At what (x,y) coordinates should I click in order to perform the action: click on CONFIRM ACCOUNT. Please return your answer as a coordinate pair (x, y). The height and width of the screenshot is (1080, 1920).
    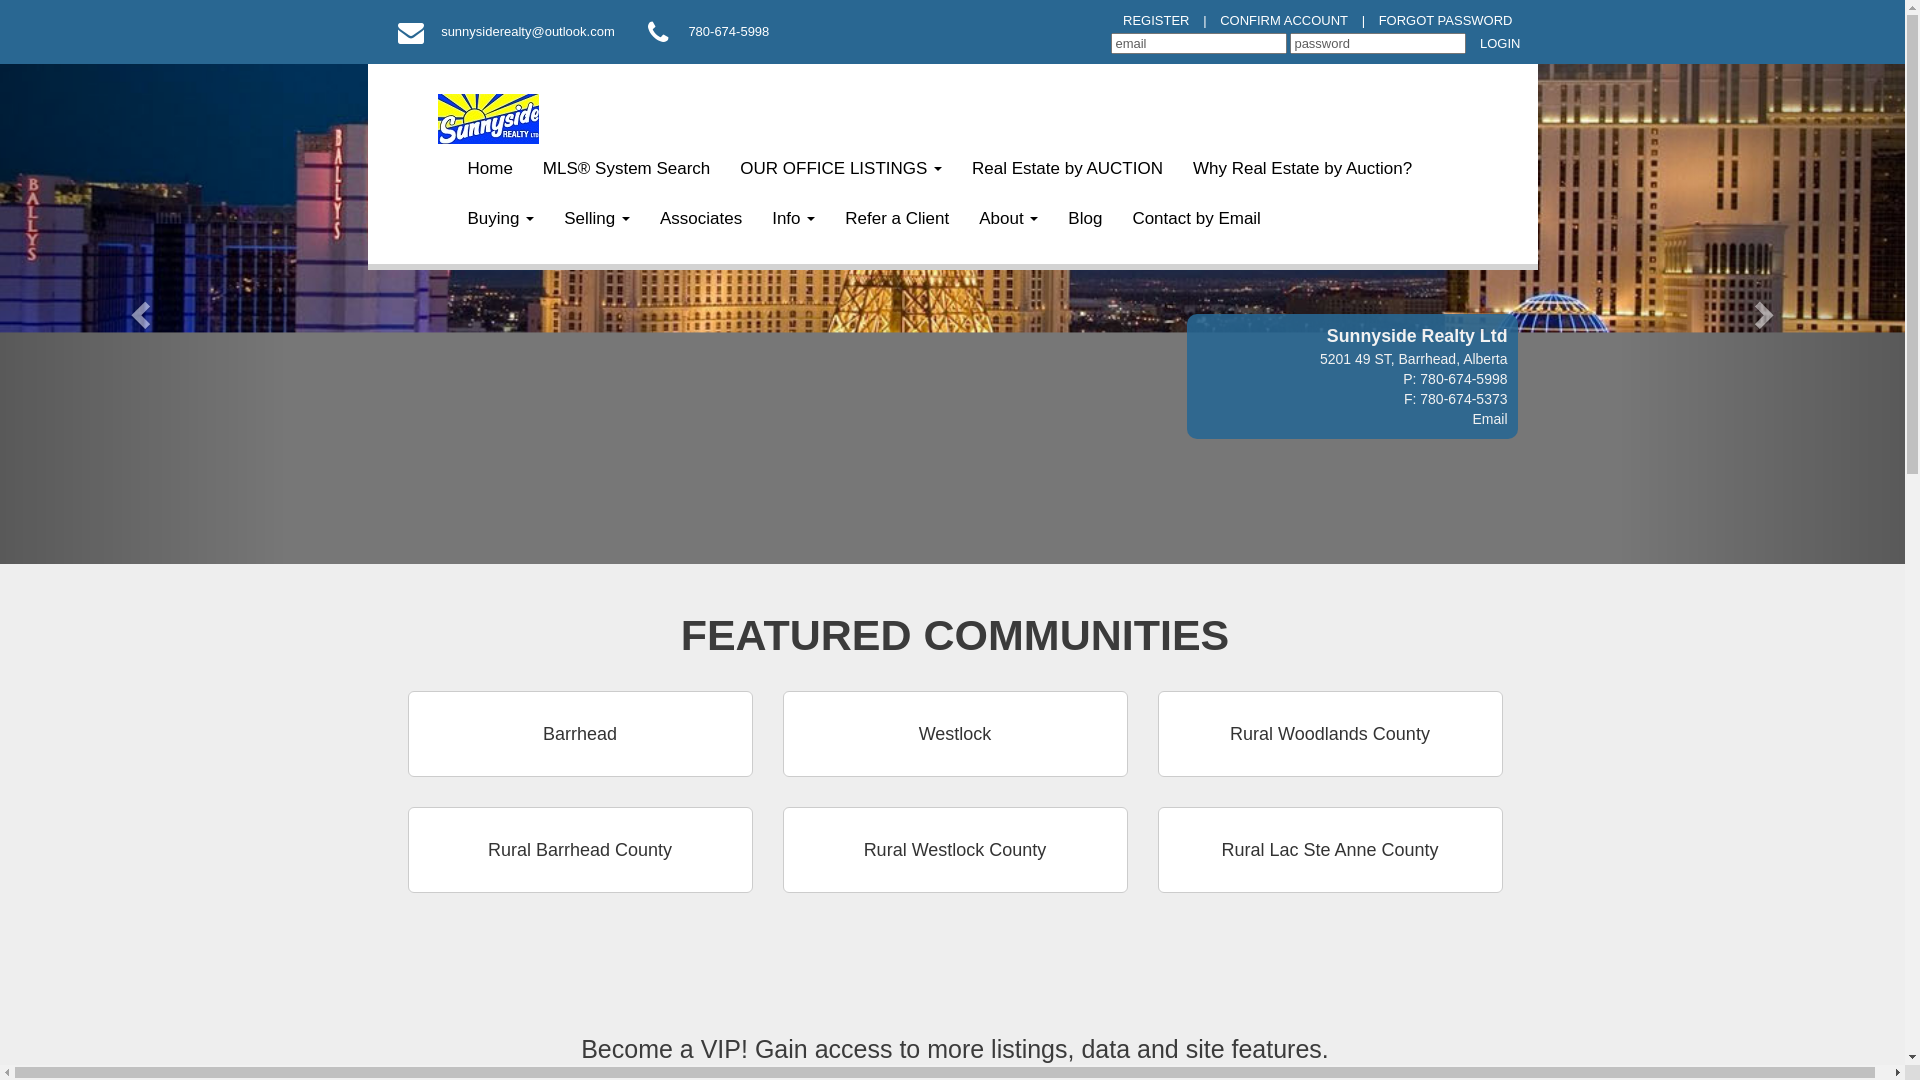
    Looking at the image, I should click on (1284, 22).